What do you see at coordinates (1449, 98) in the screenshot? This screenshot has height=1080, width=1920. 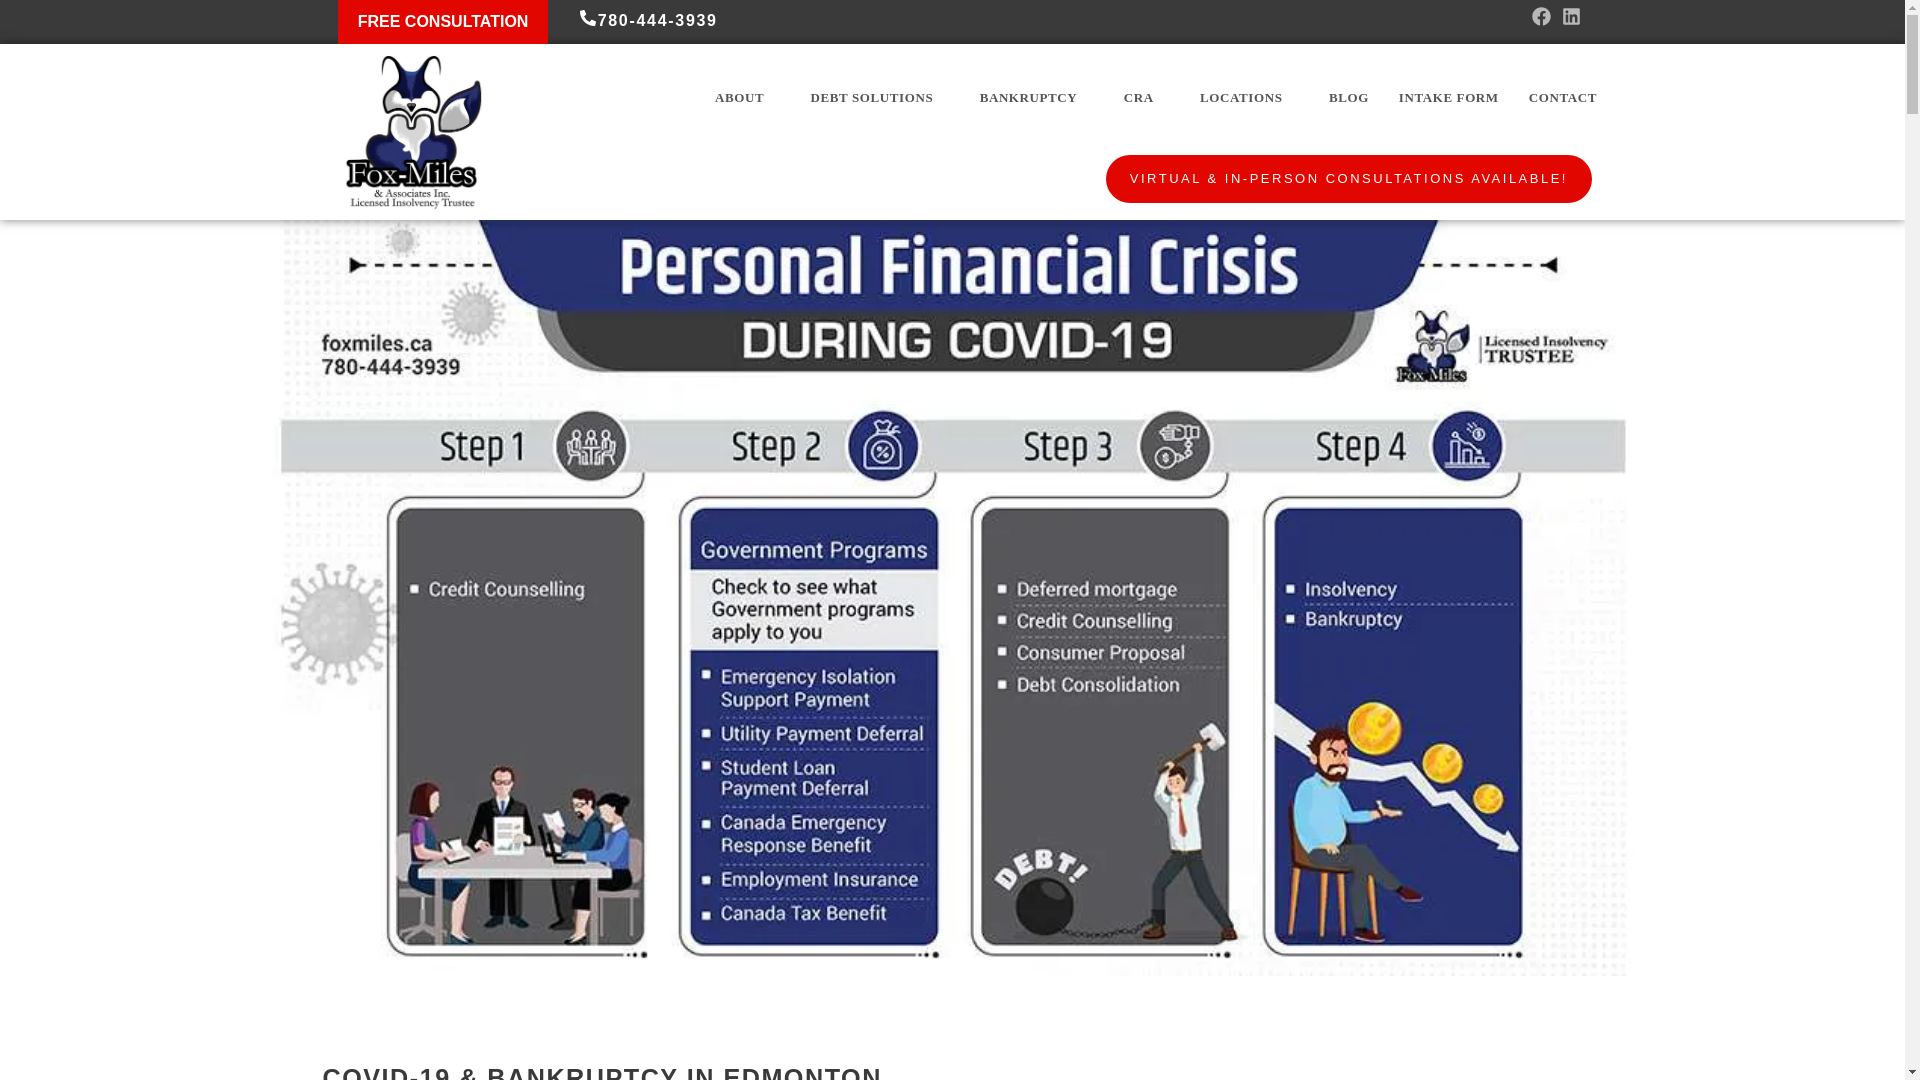 I see `INTAKE FORM` at bounding box center [1449, 98].